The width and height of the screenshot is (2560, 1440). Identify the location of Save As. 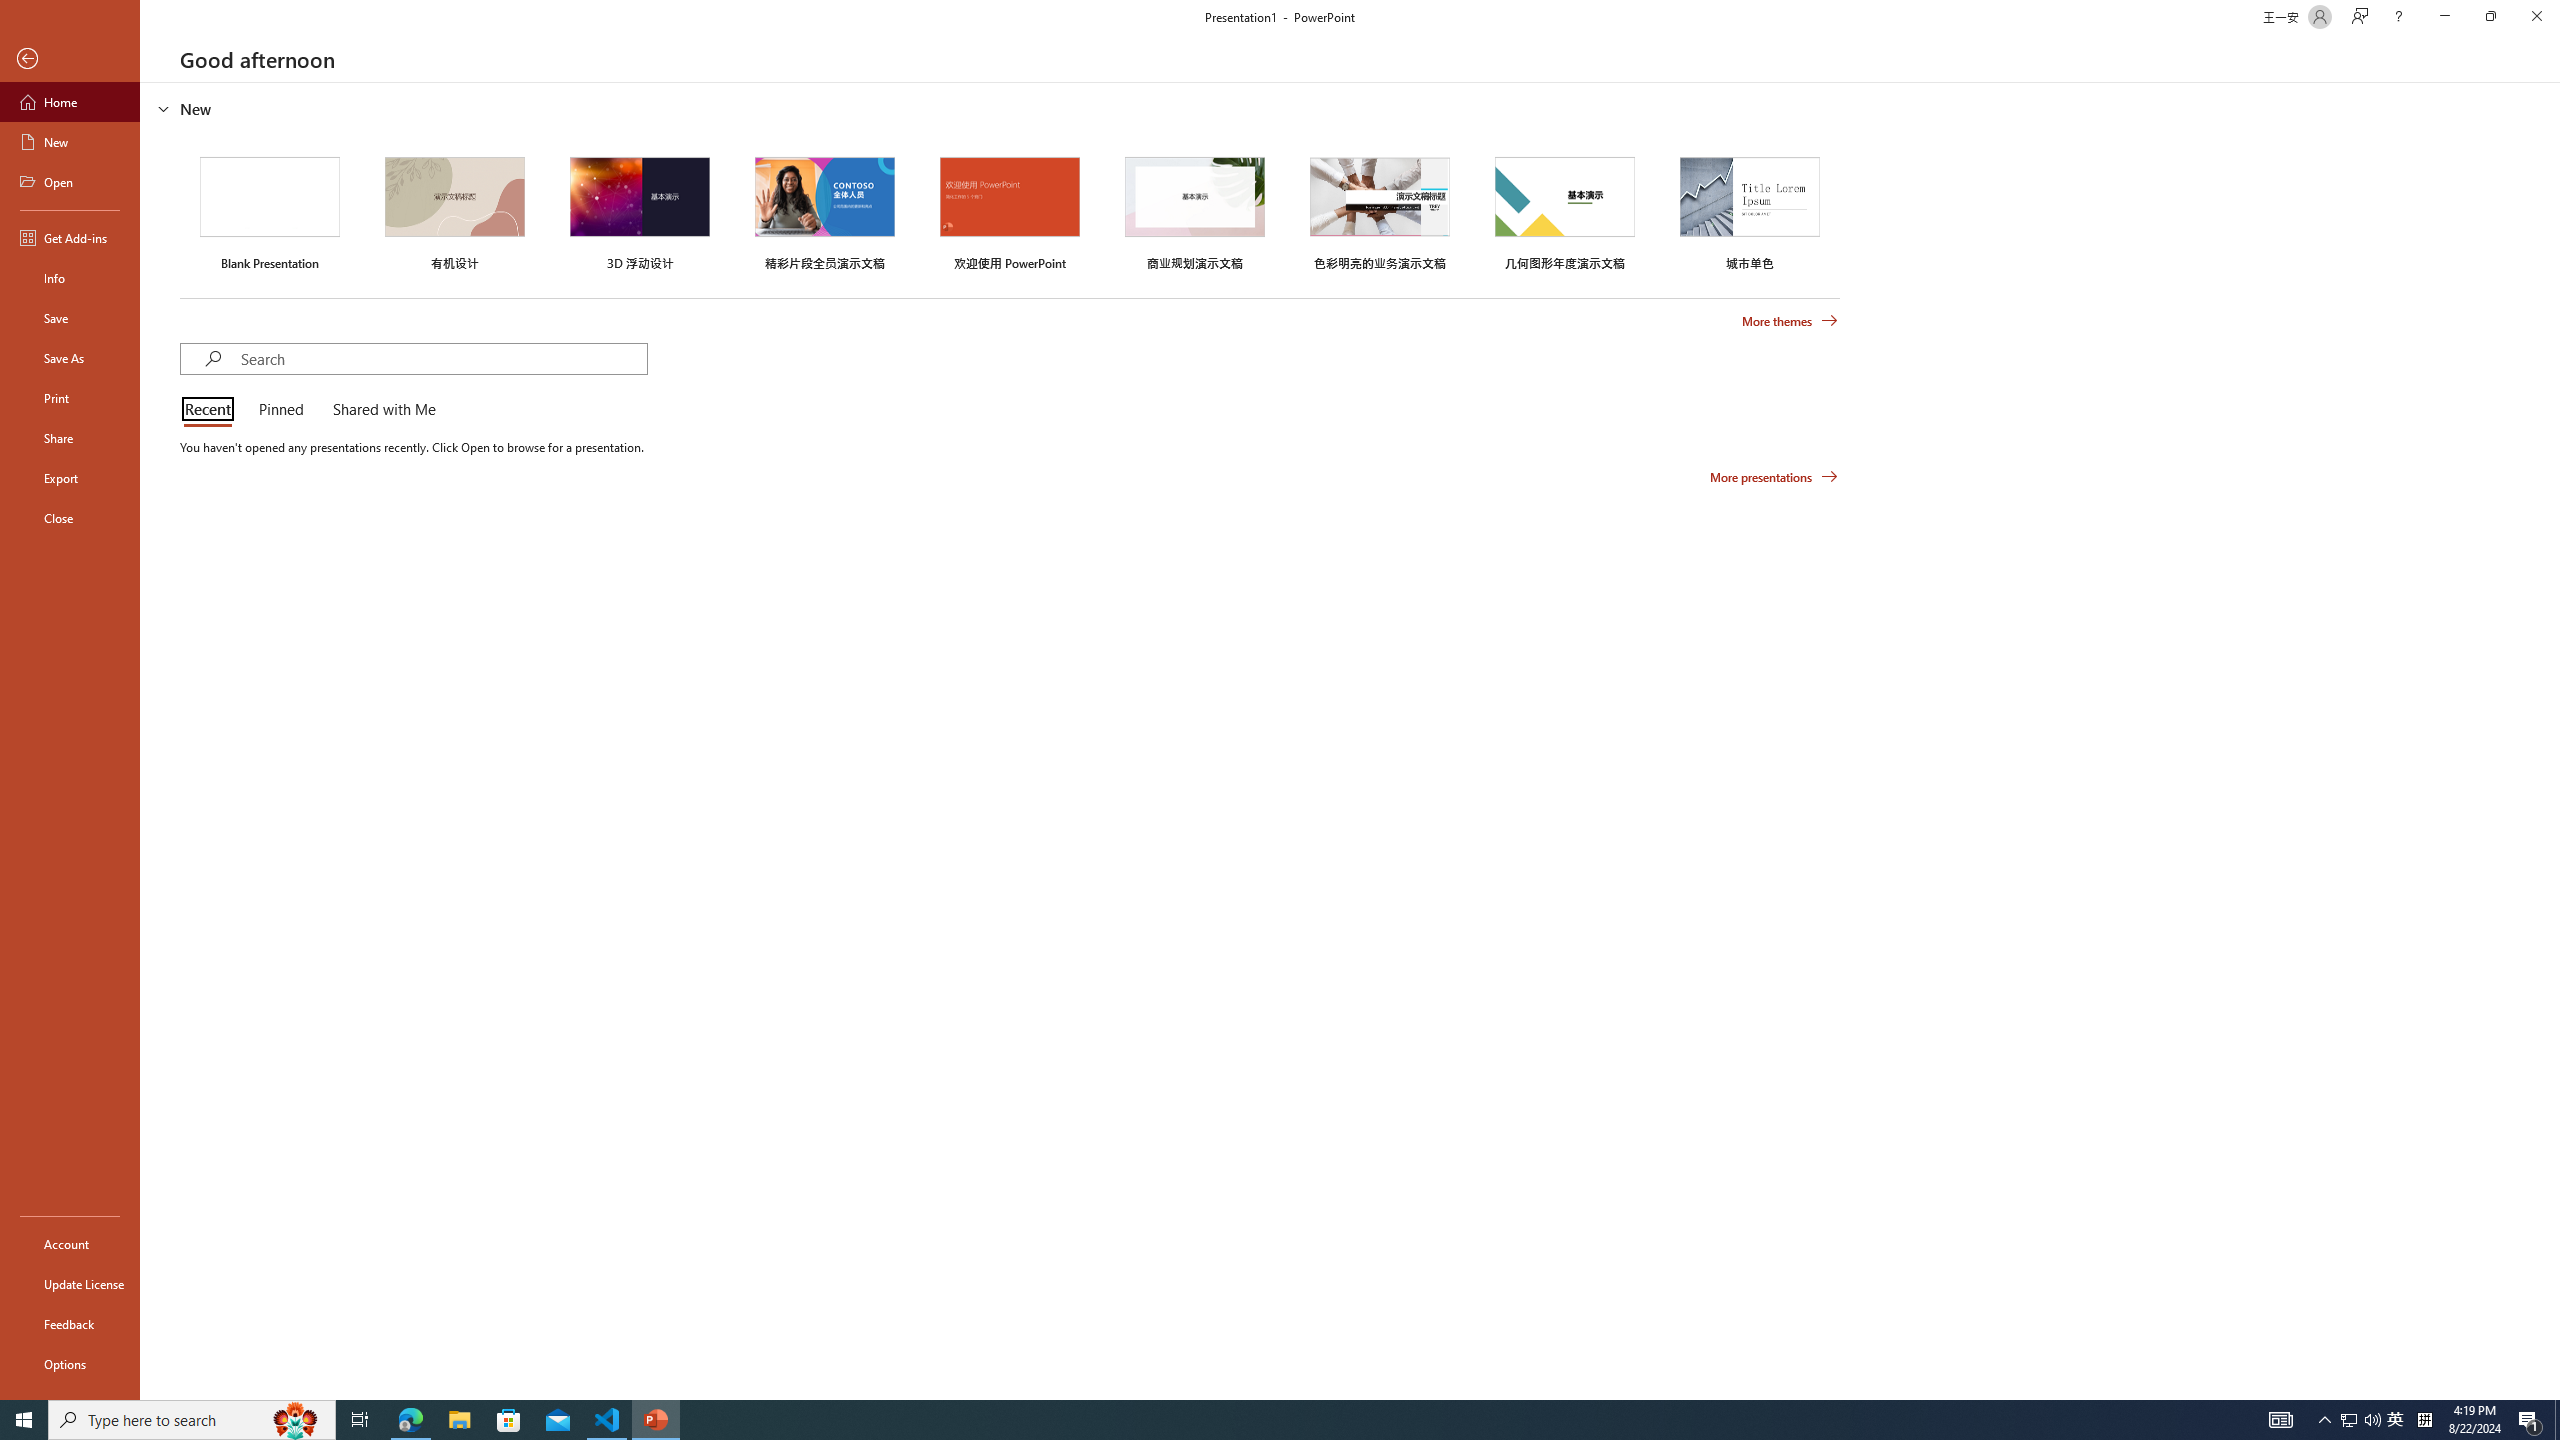
(70, 358).